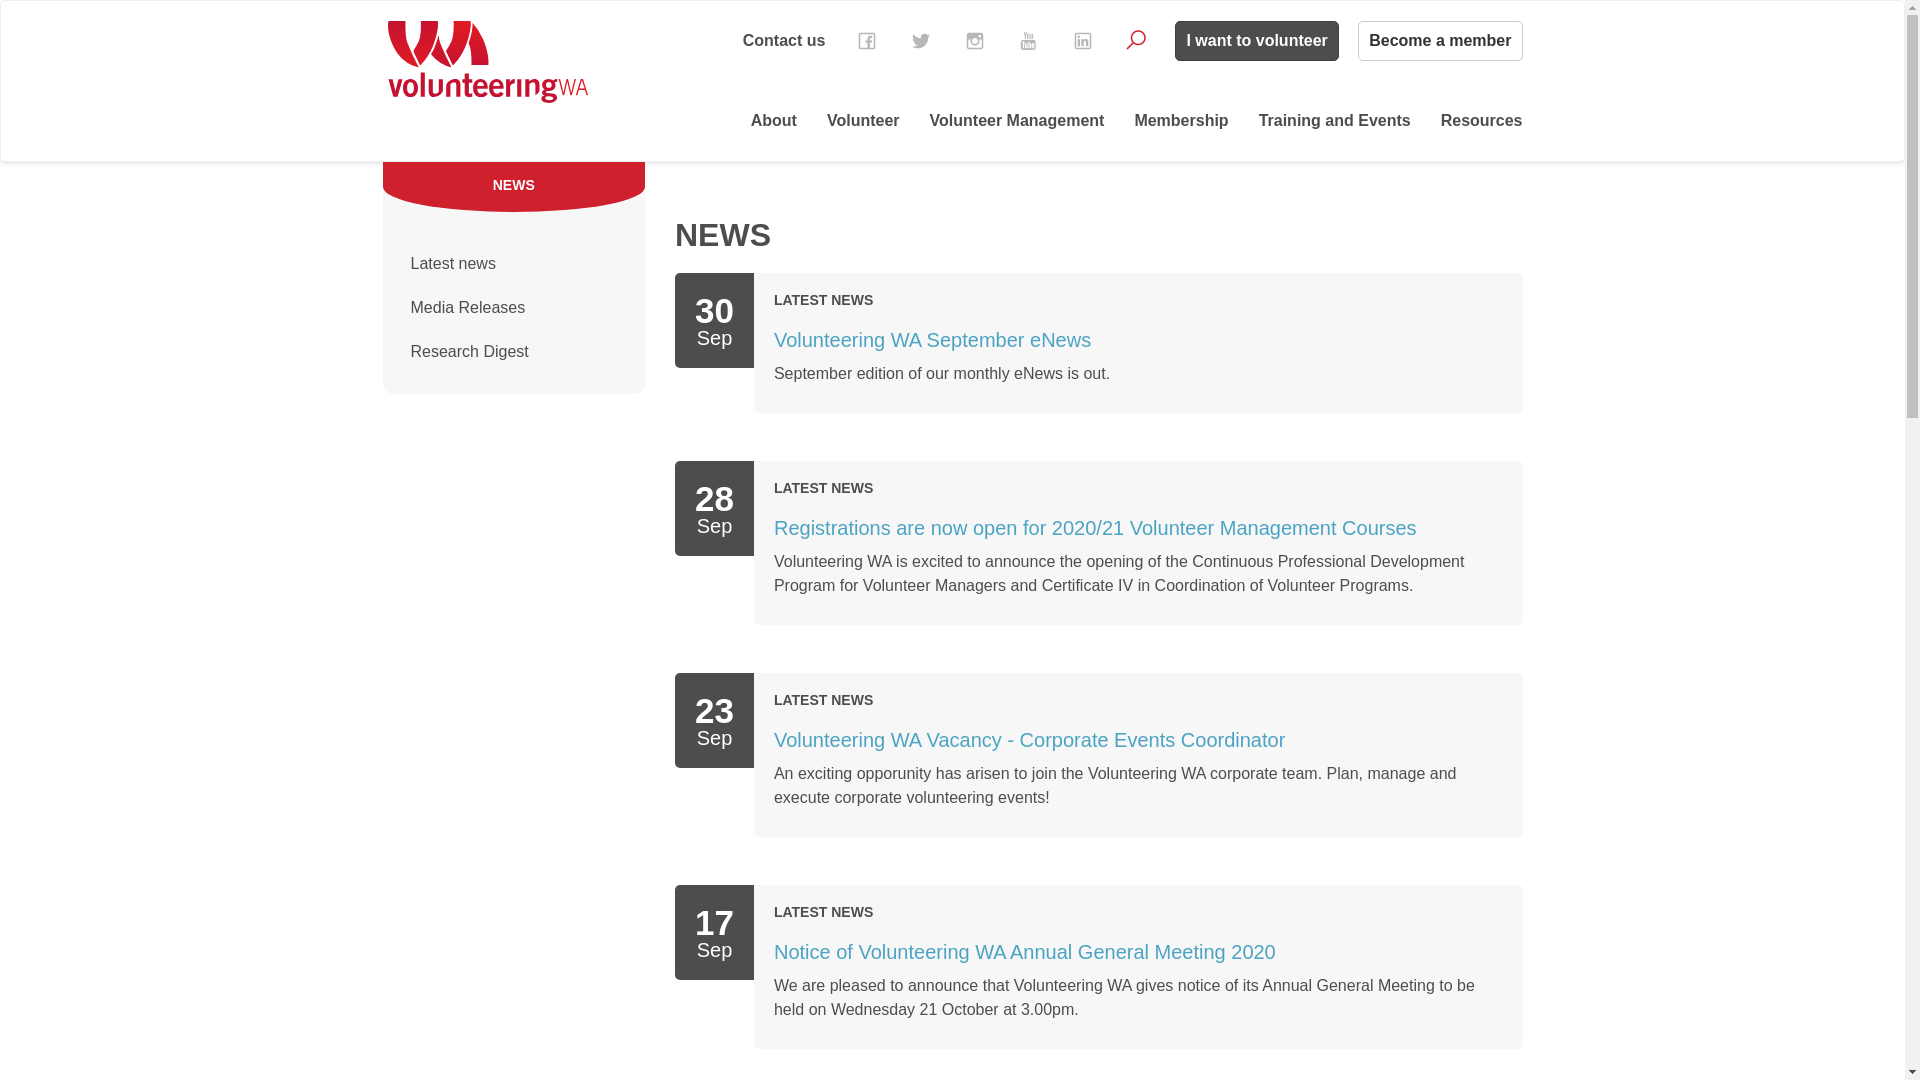  I want to click on Instagram, so click(975, 41).